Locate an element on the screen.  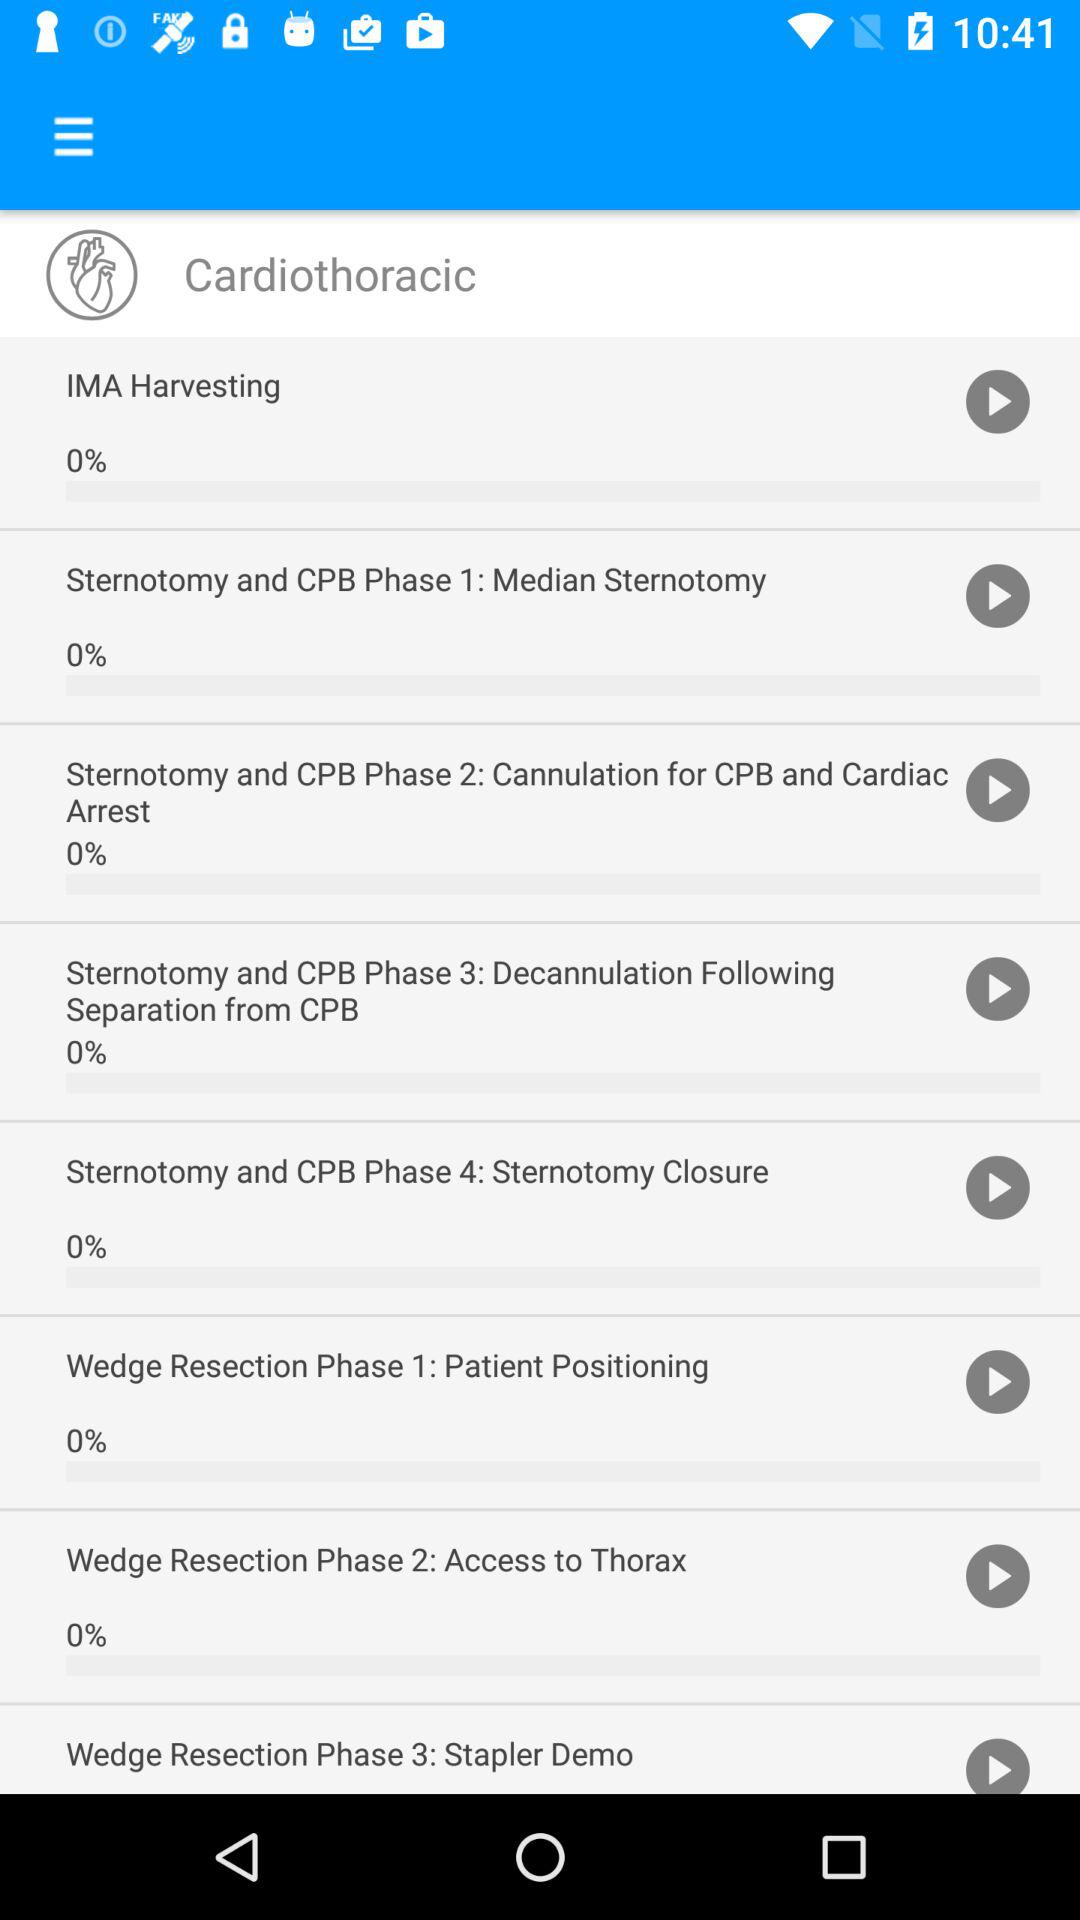
select the icon to the right of wedge resection phase is located at coordinates (998, 1762).